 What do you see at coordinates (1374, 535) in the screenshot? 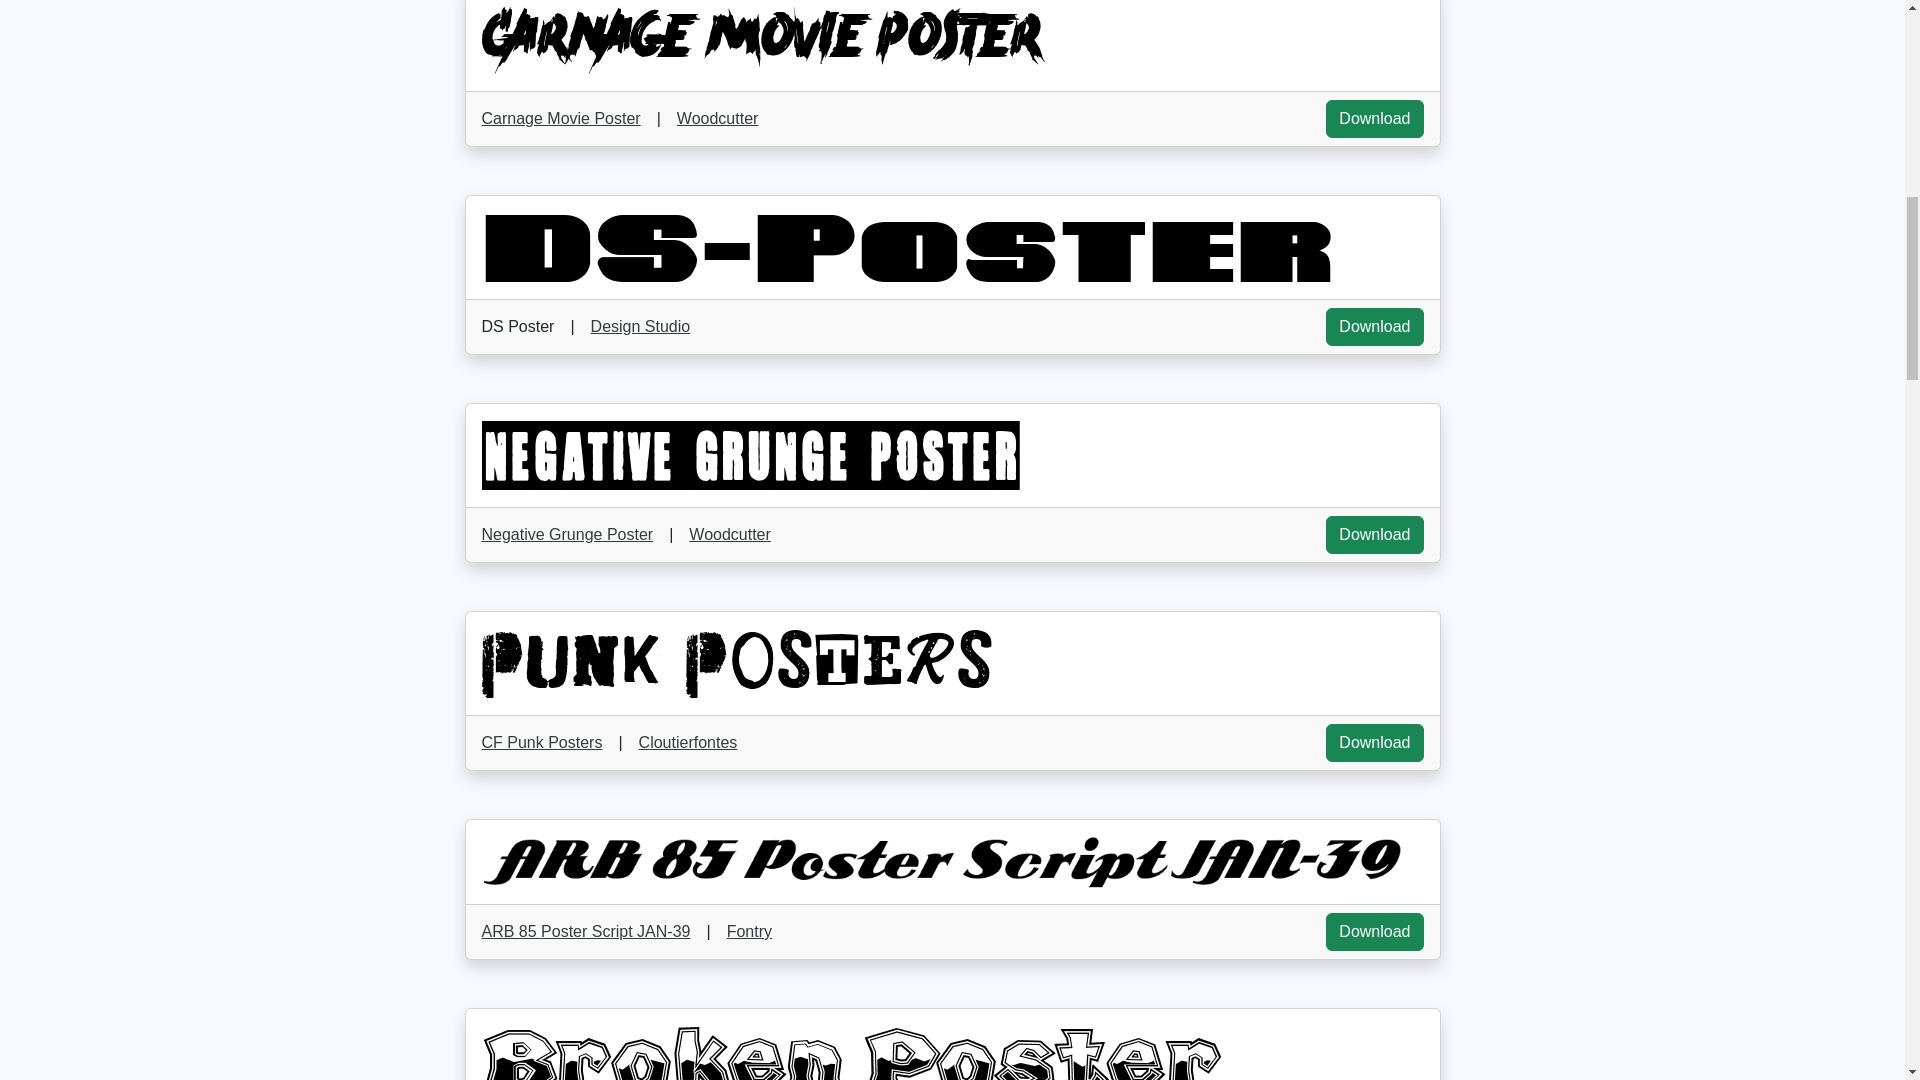
I see `Download` at bounding box center [1374, 535].